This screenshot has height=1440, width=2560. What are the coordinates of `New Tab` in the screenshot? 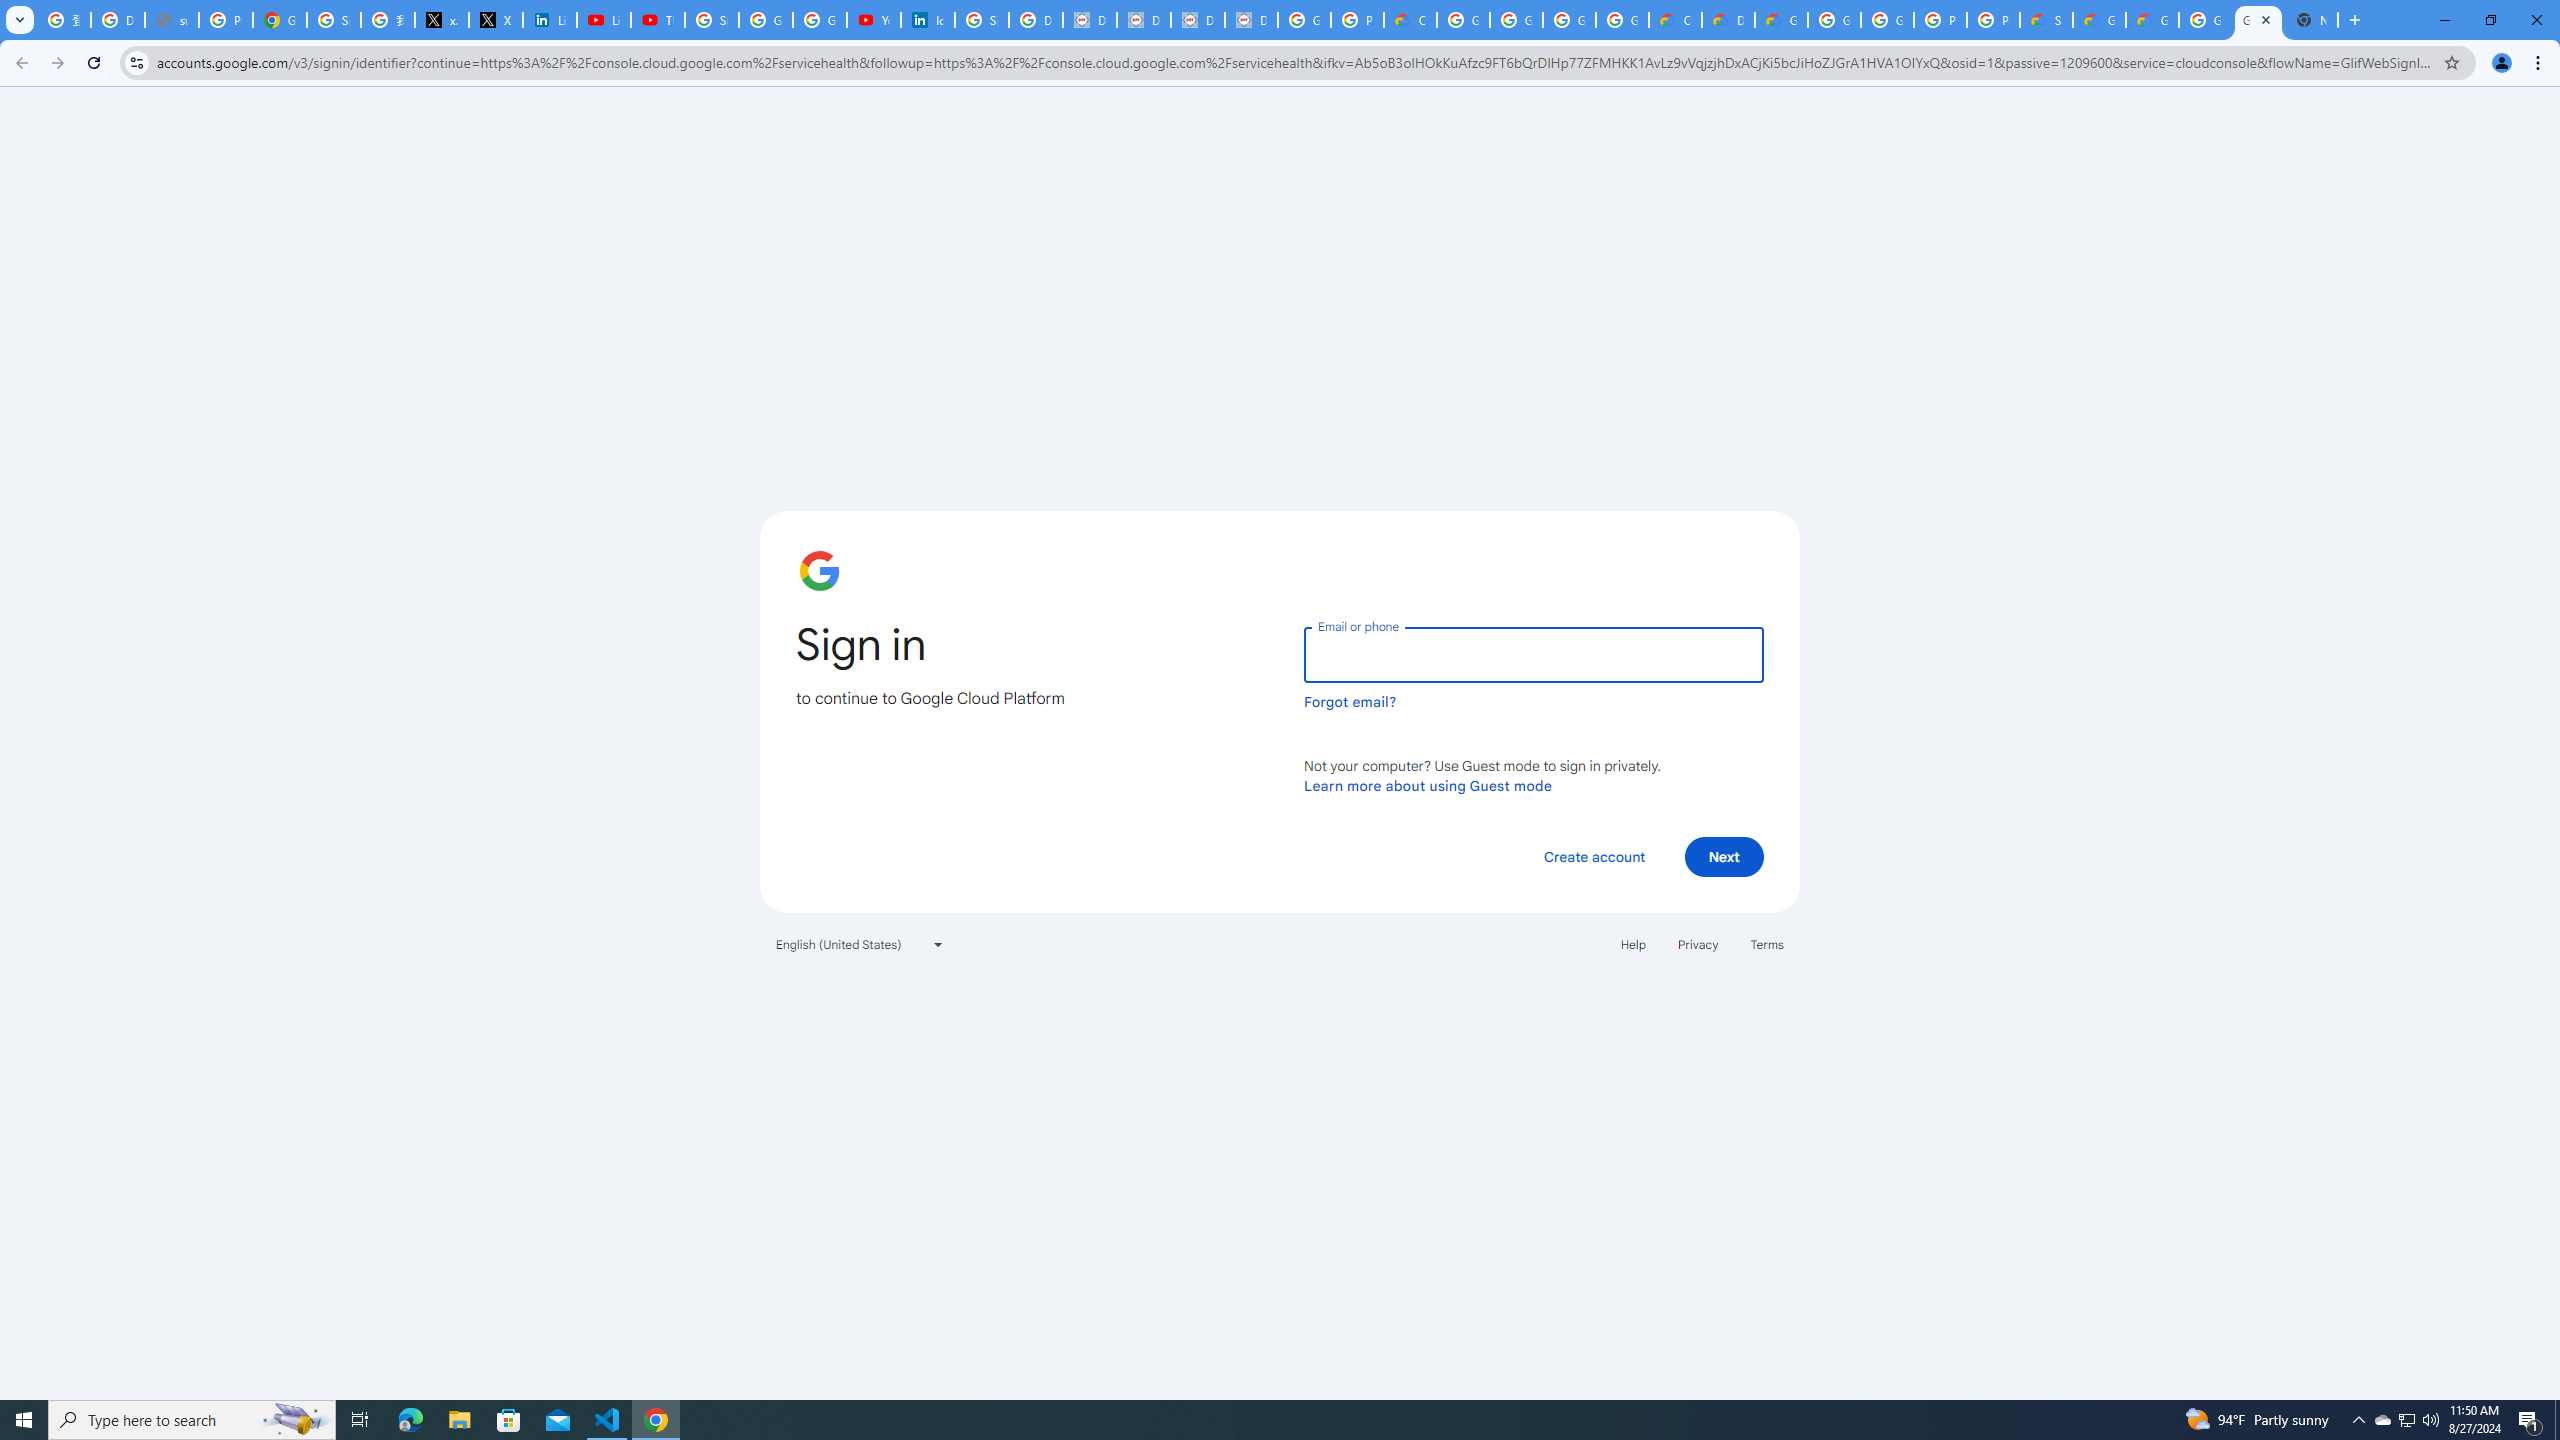 It's located at (2311, 20).